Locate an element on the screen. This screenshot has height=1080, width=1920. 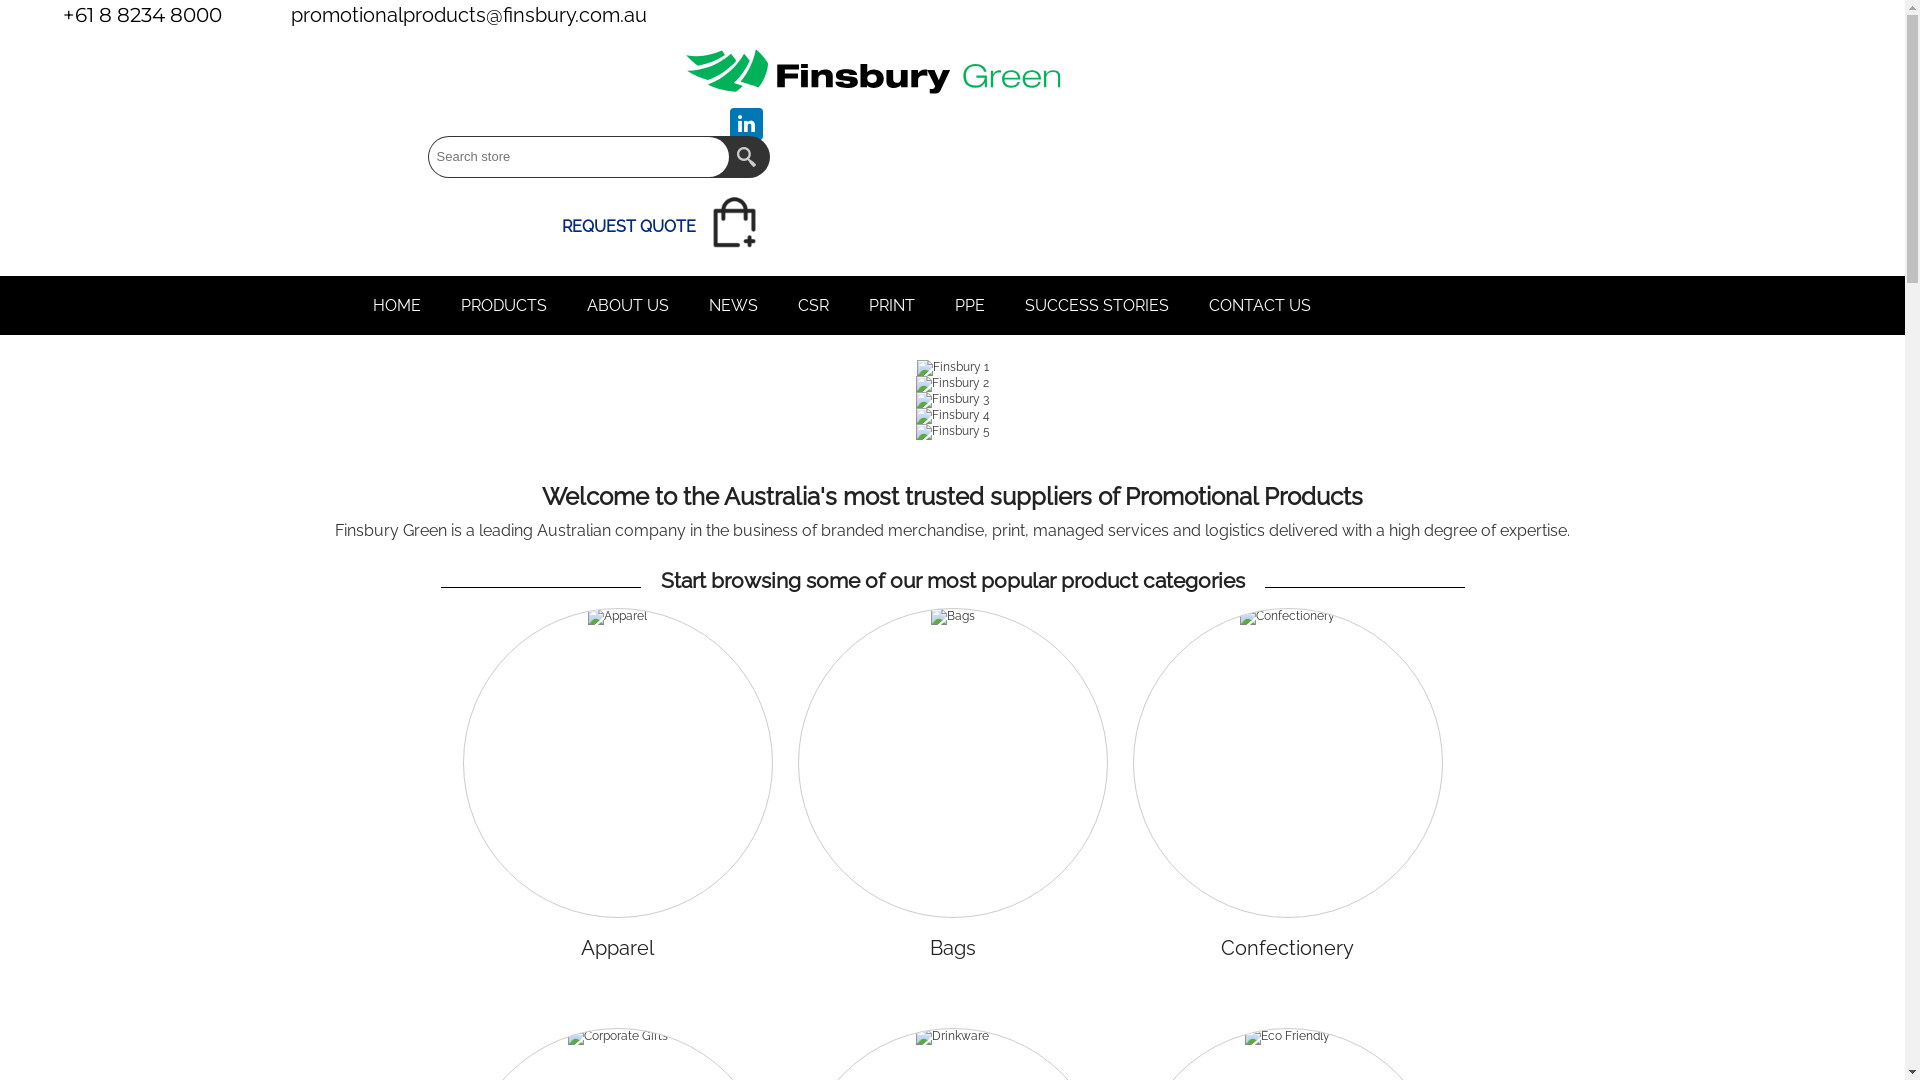
Eco Friendly is located at coordinates (1288, 1037).